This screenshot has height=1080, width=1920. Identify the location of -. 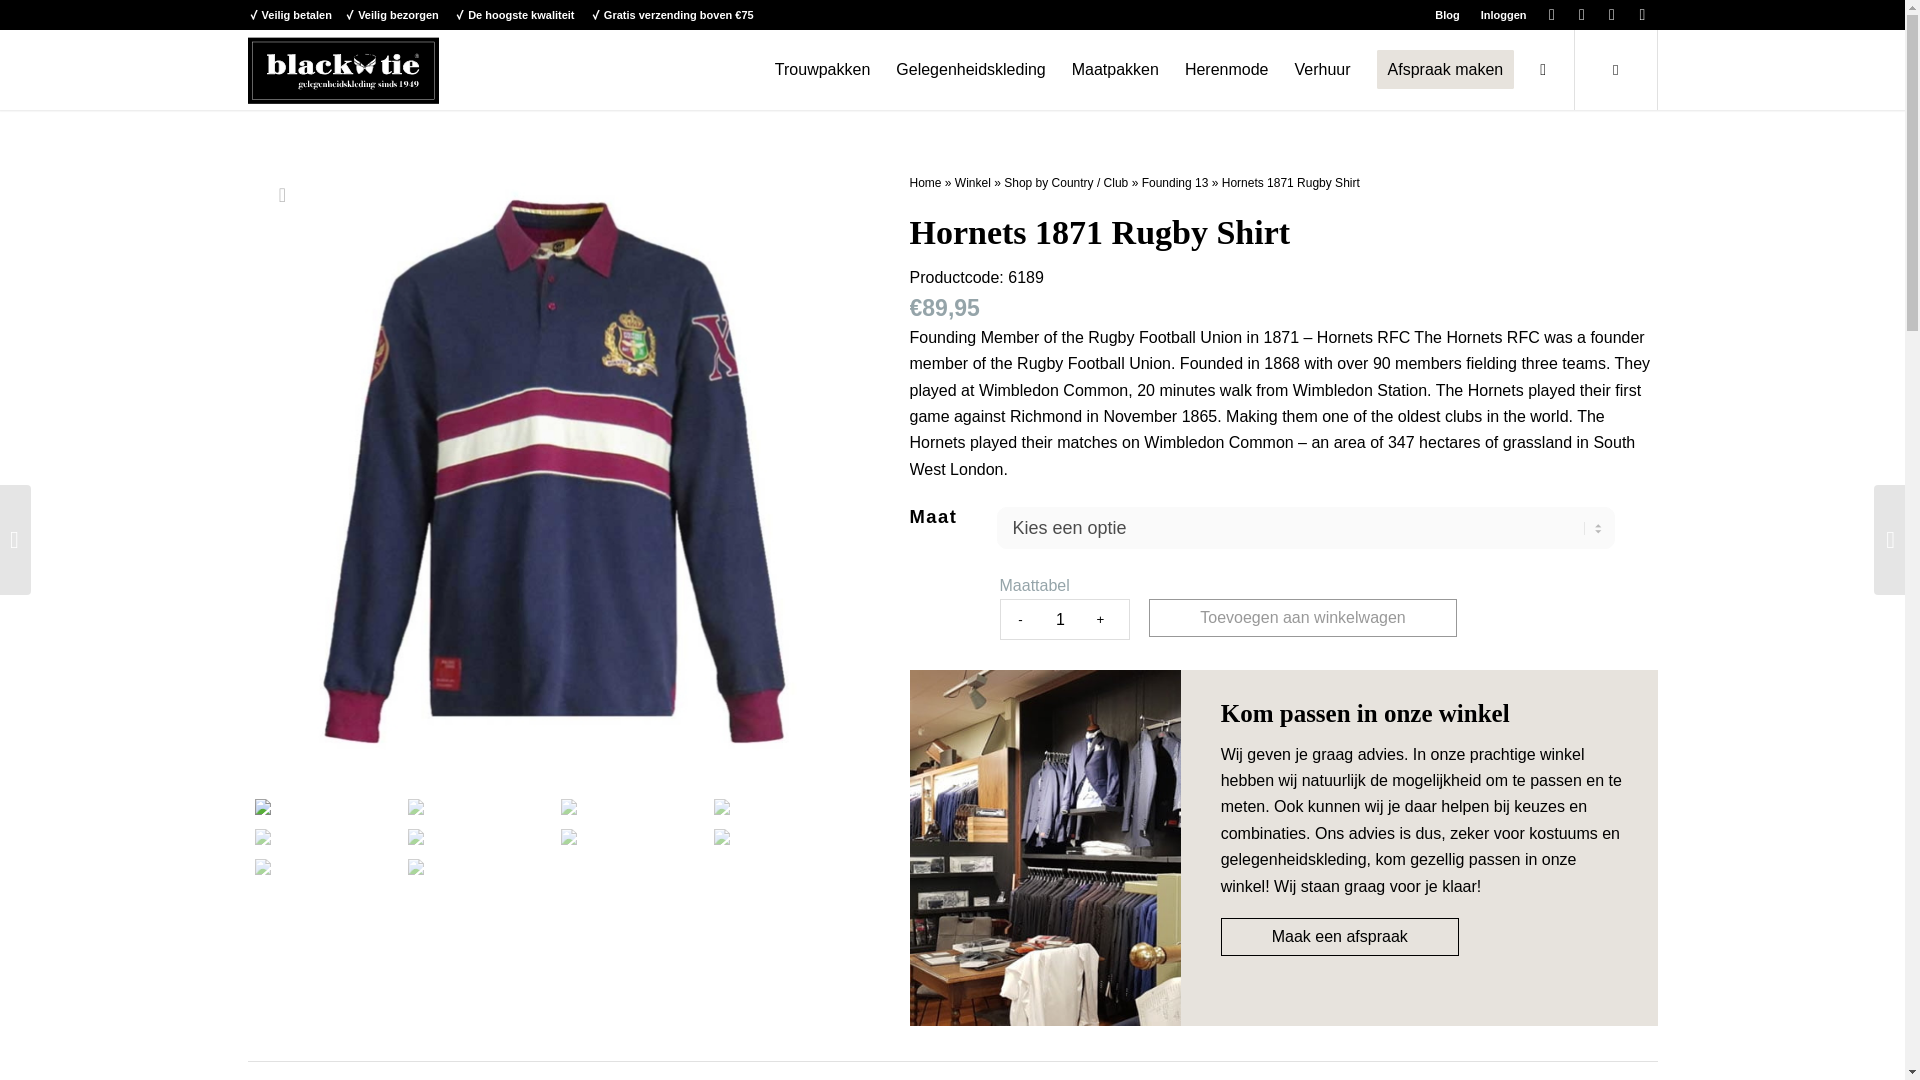
(1020, 620).